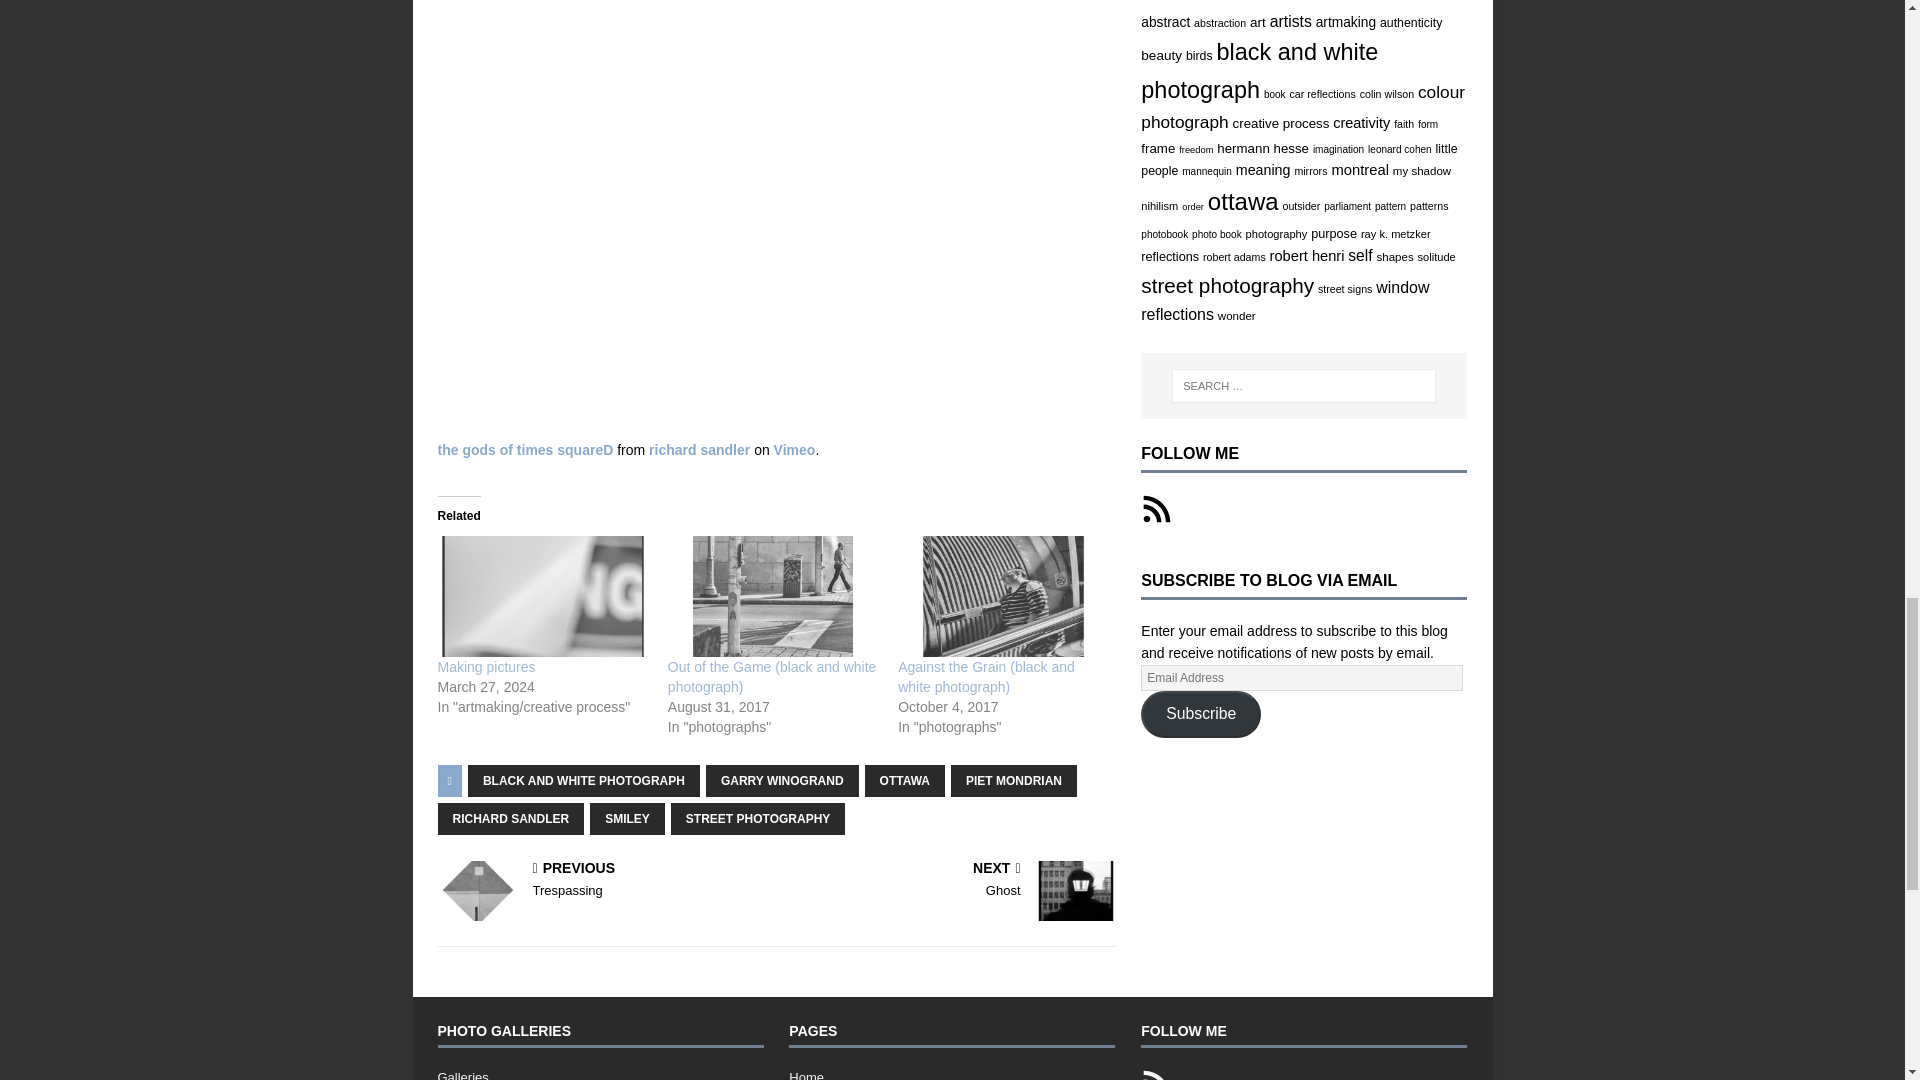 The width and height of the screenshot is (1920, 1080). What do you see at coordinates (542, 595) in the screenshot?
I see `Making pictures` at bounding box center [542, 595].